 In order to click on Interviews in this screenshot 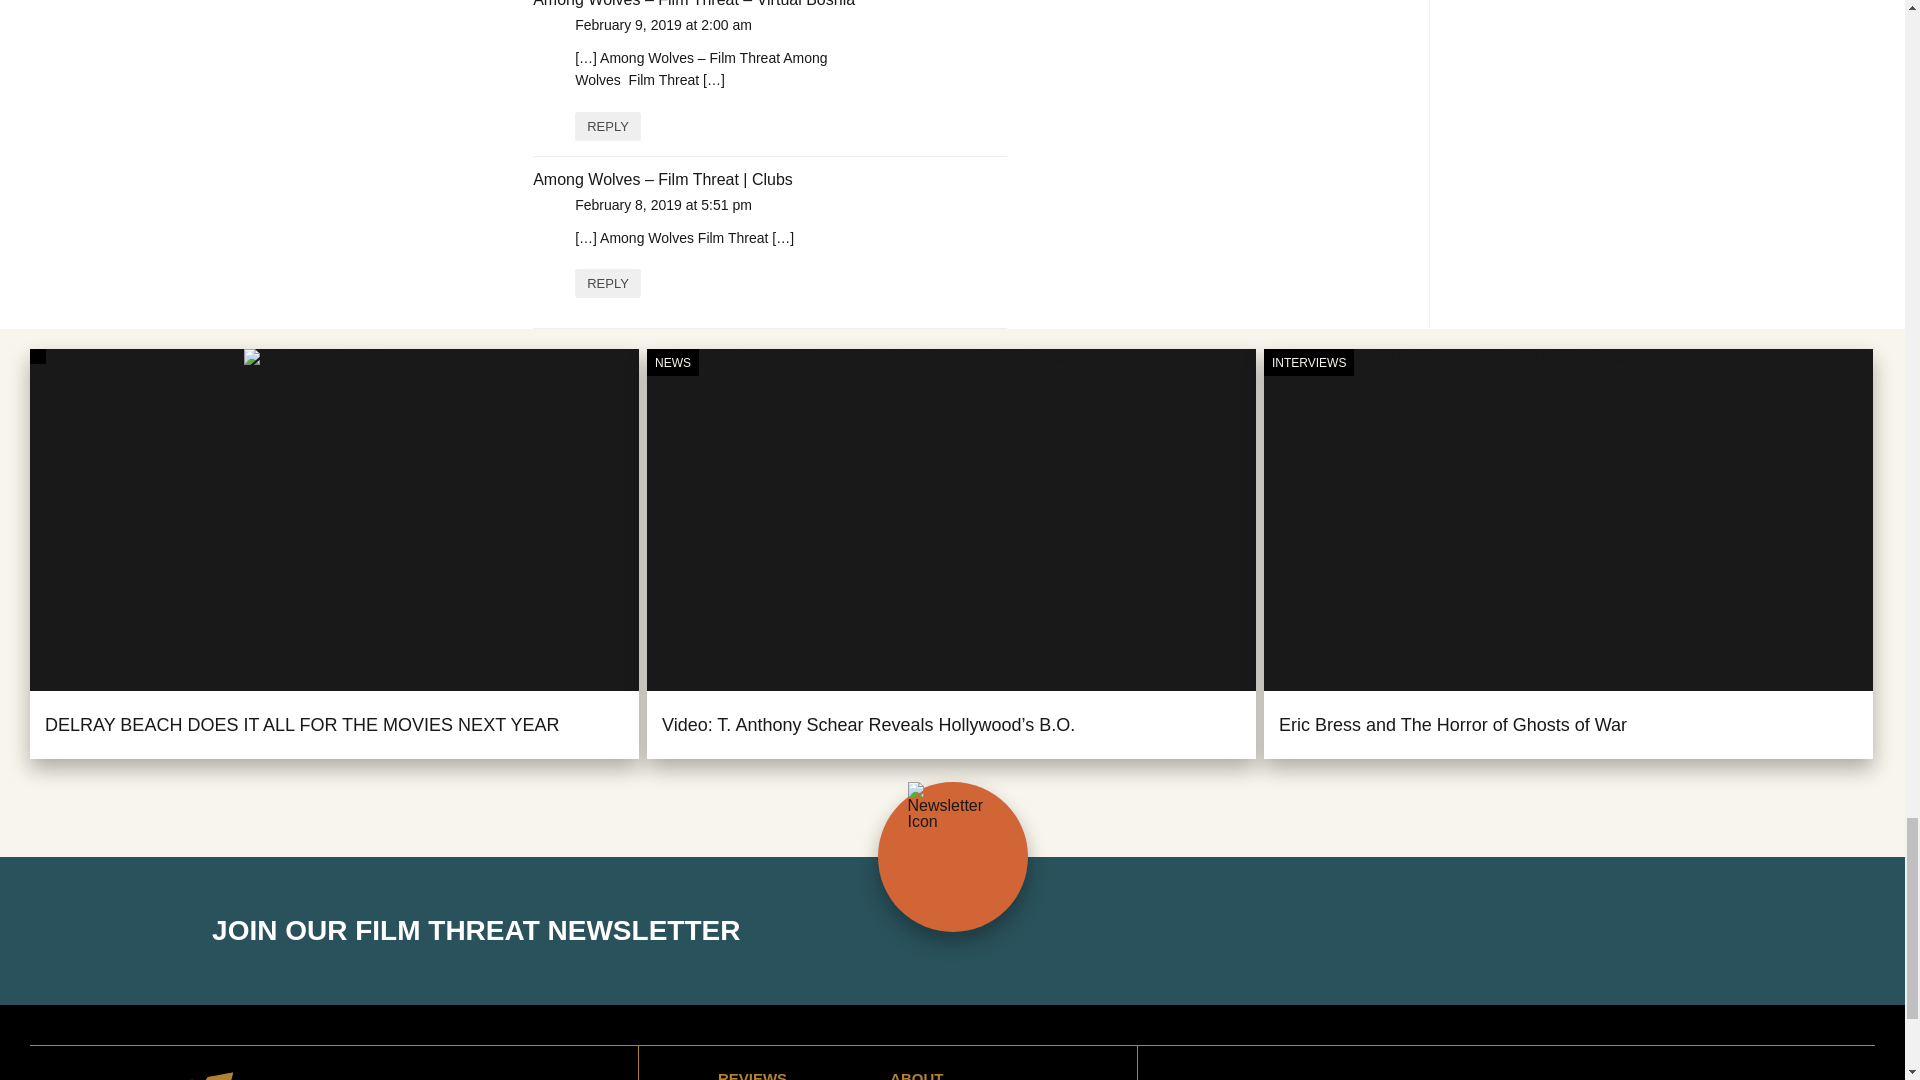, I will do `click(1308, 363)`.